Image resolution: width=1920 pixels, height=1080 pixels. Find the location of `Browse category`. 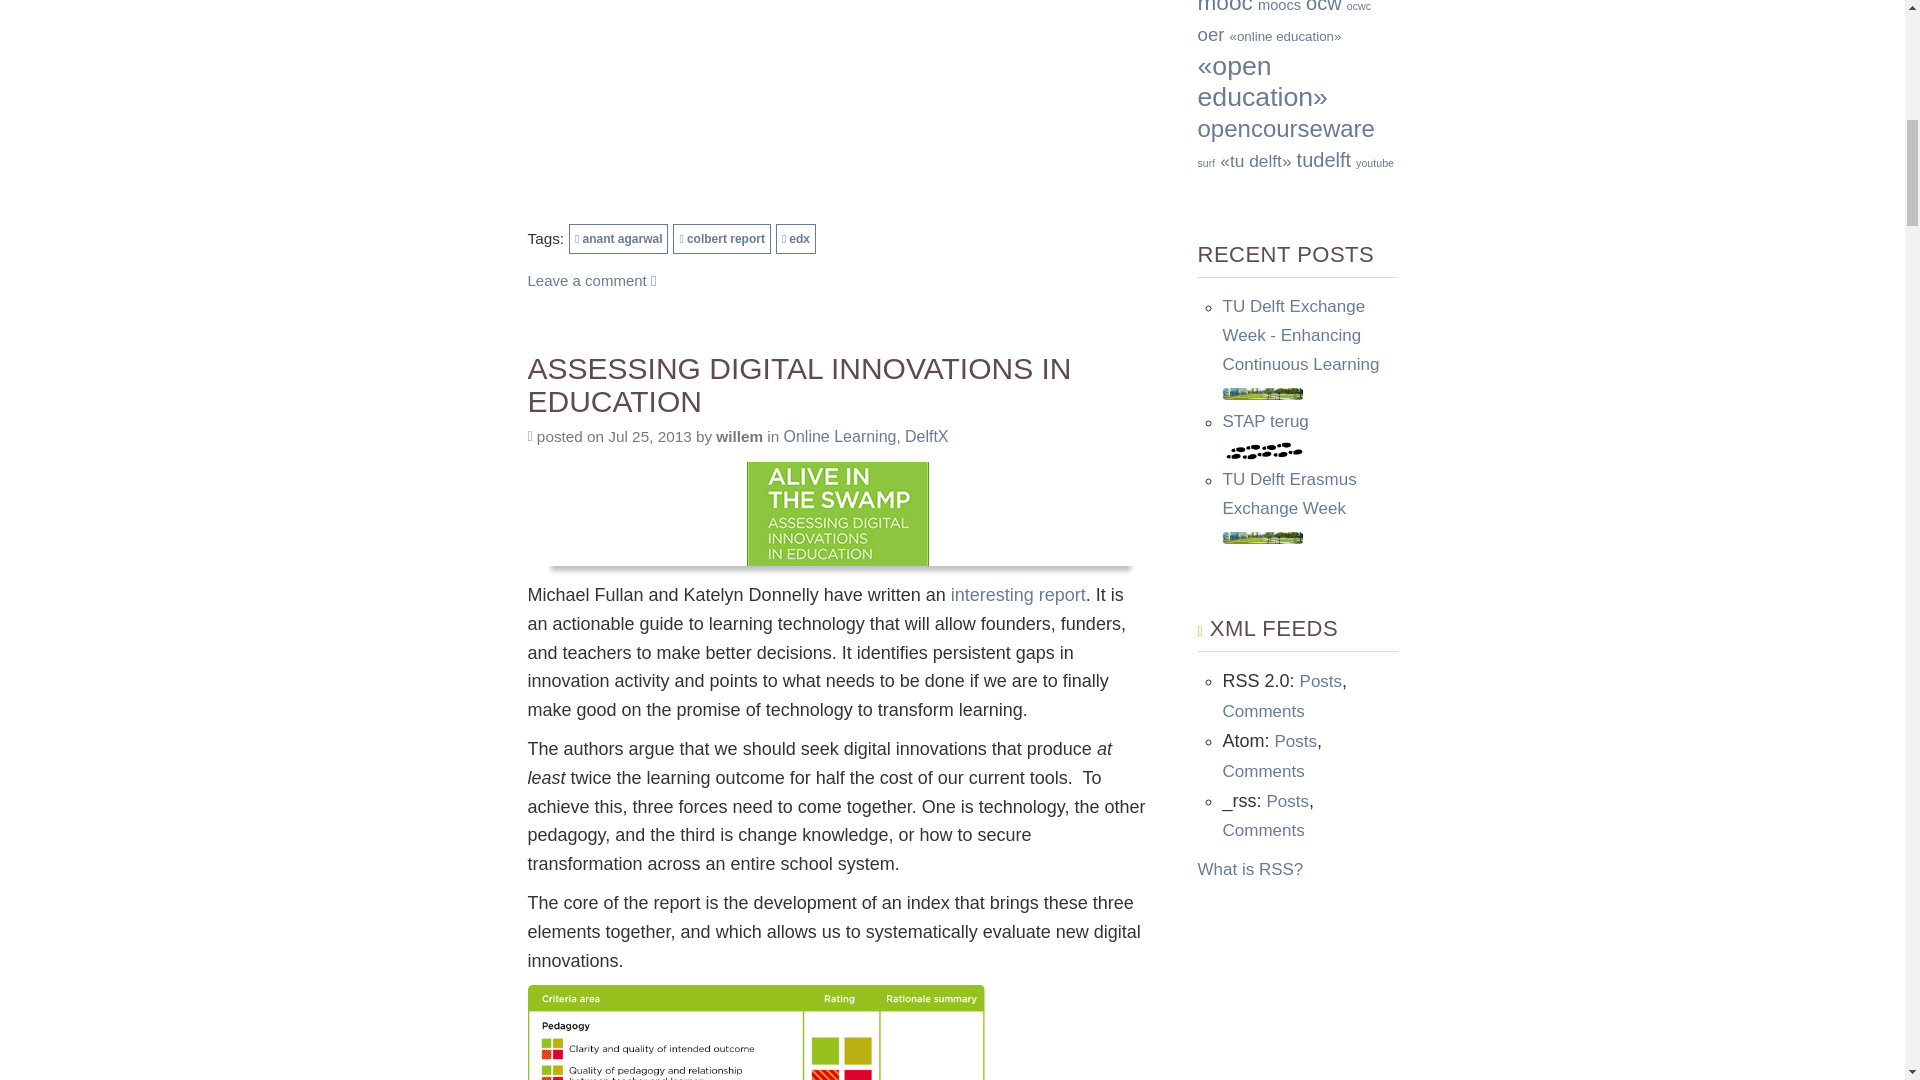

Browse category is located at coordinates (926, 436).